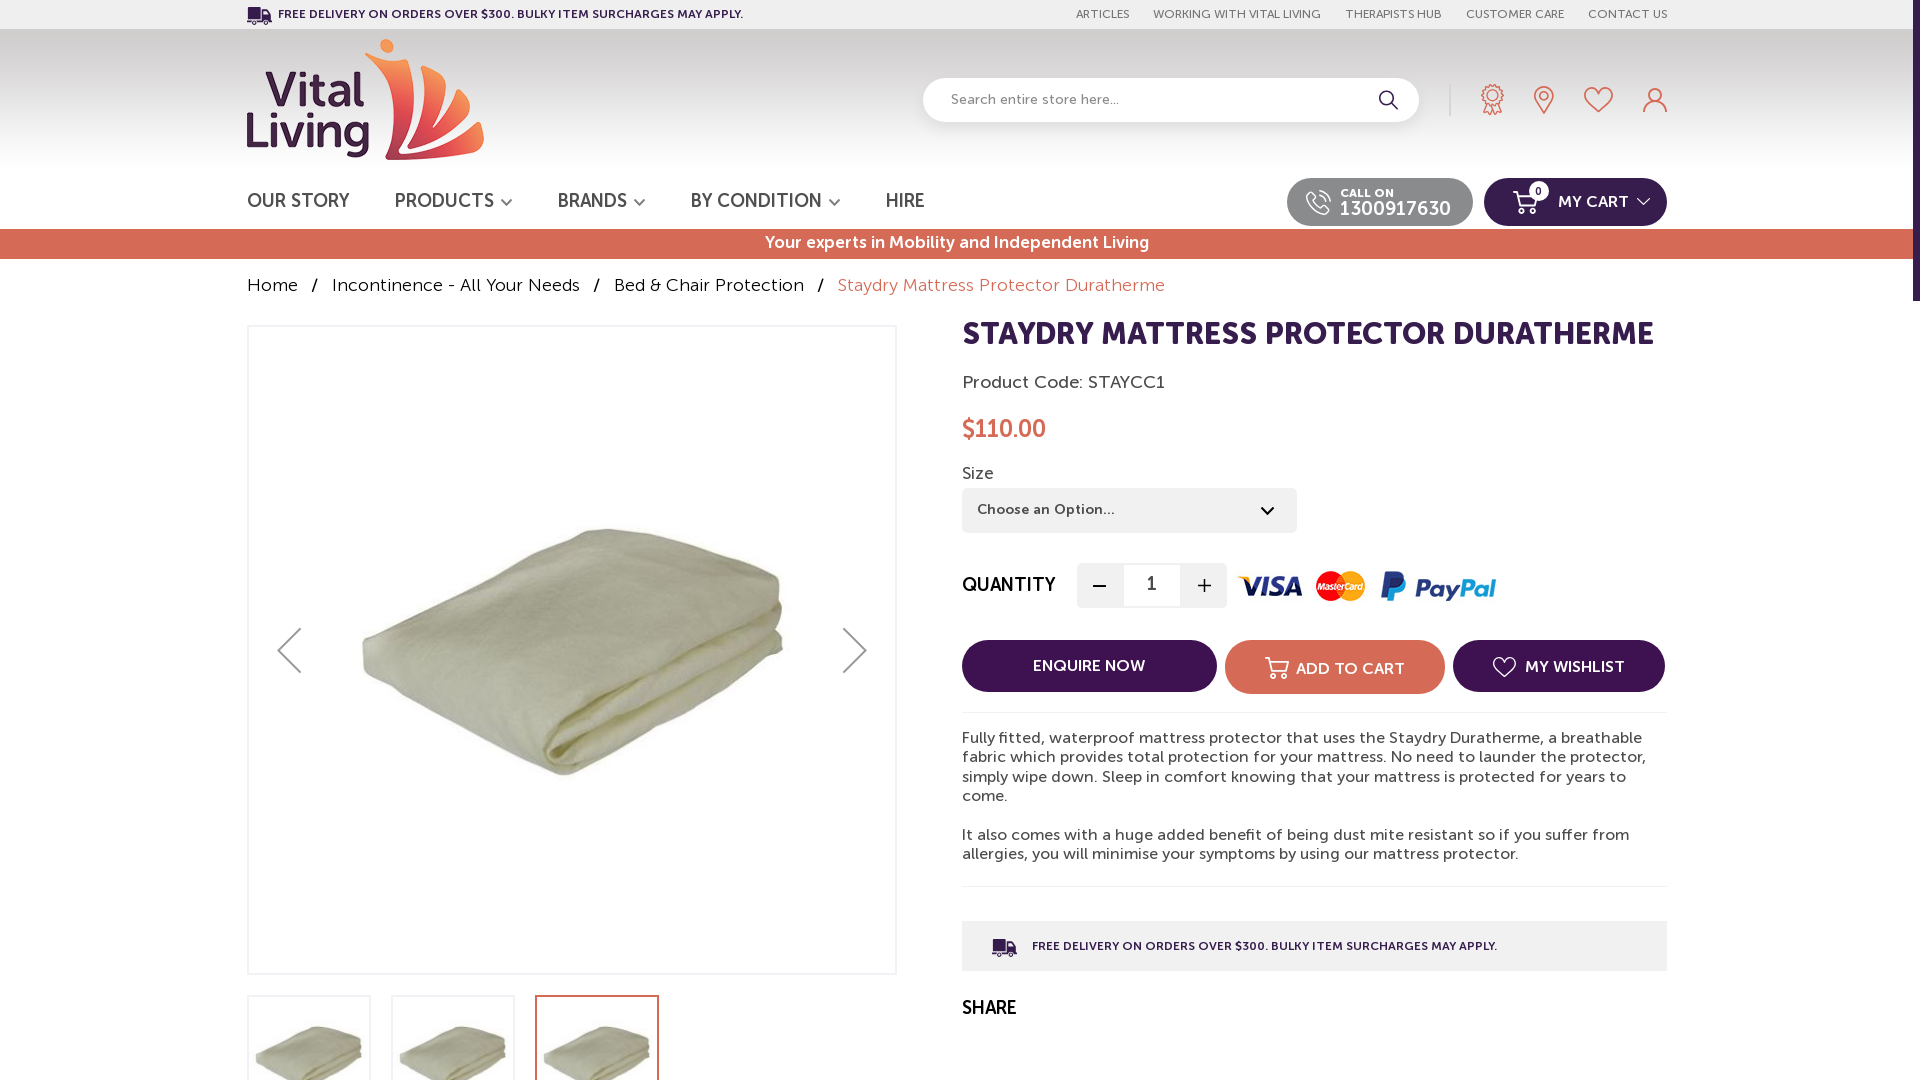 The height and width of the screenshot is (1080, 1920). What do you see at coordinates (1628, 15) in the screenshot?
I see `CONTACT US` at bounding box center [1628, 15].